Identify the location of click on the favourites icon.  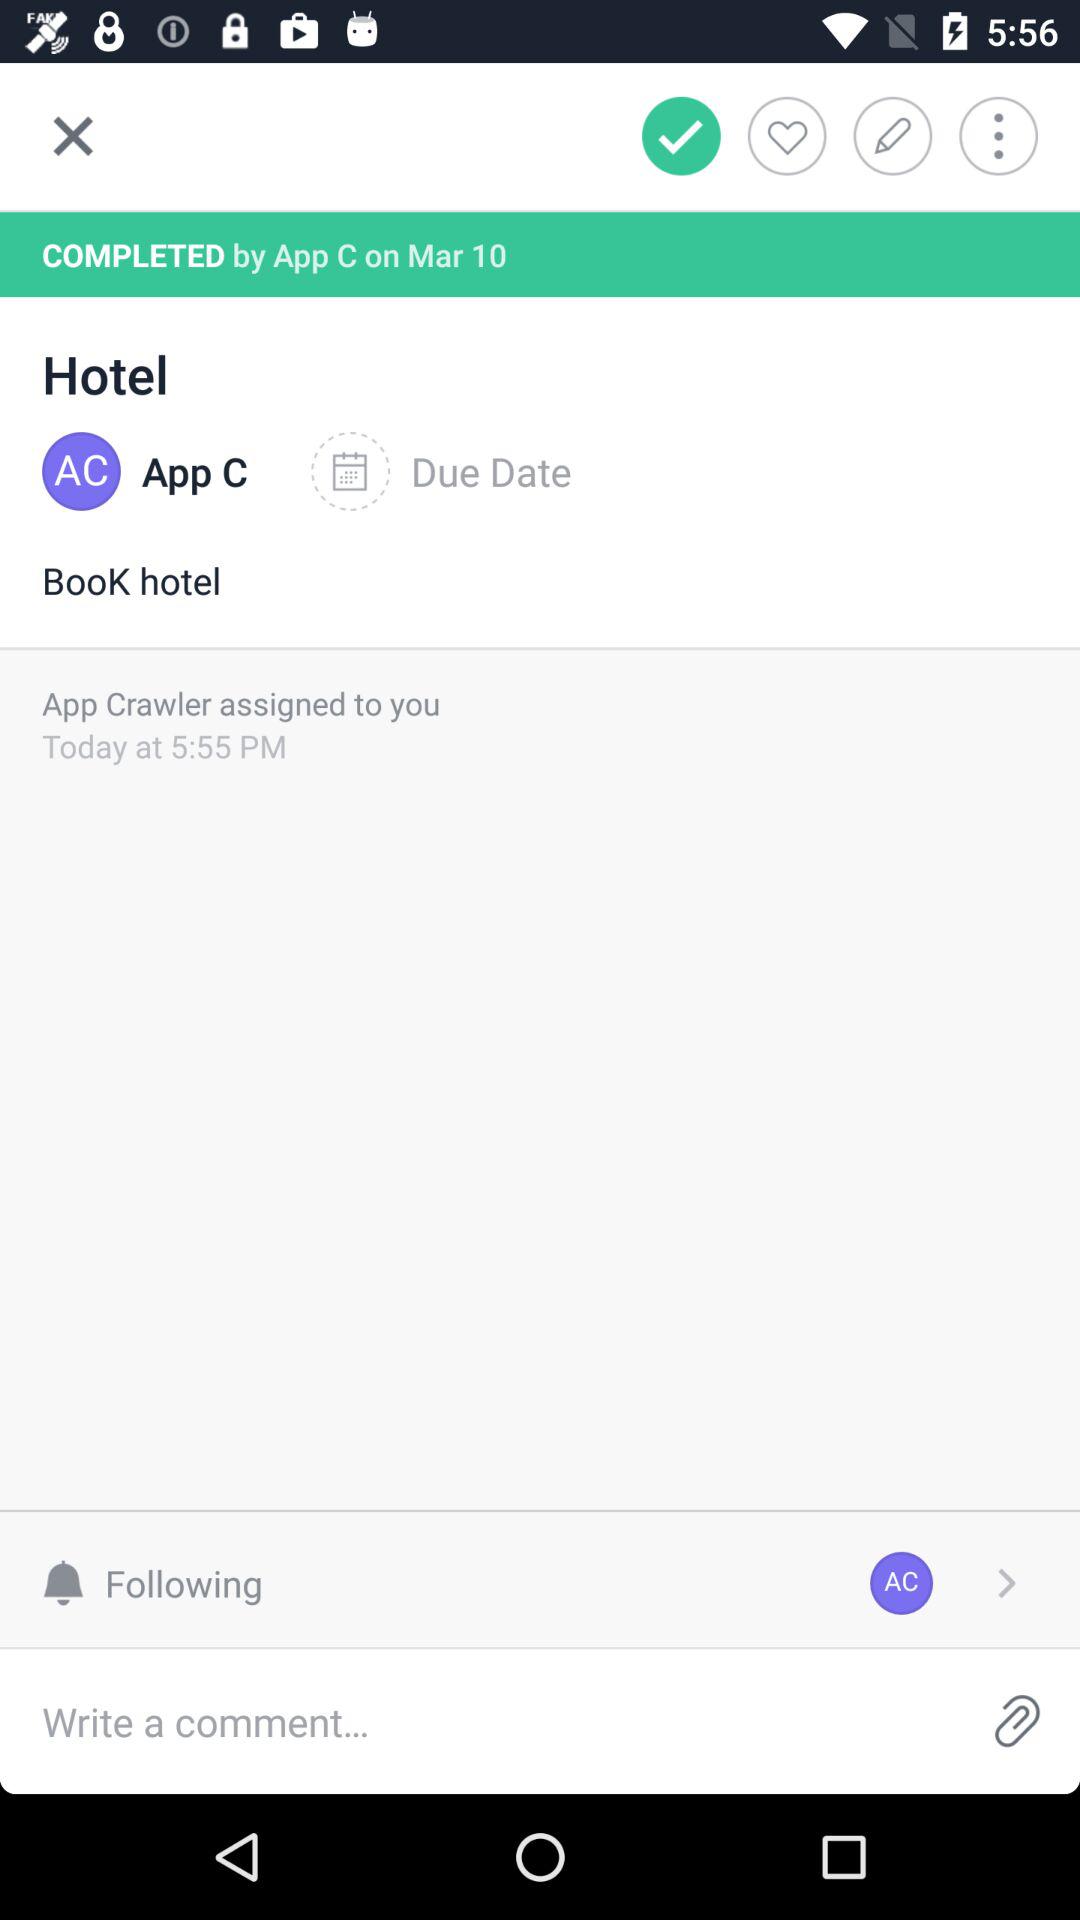
(787, 135).